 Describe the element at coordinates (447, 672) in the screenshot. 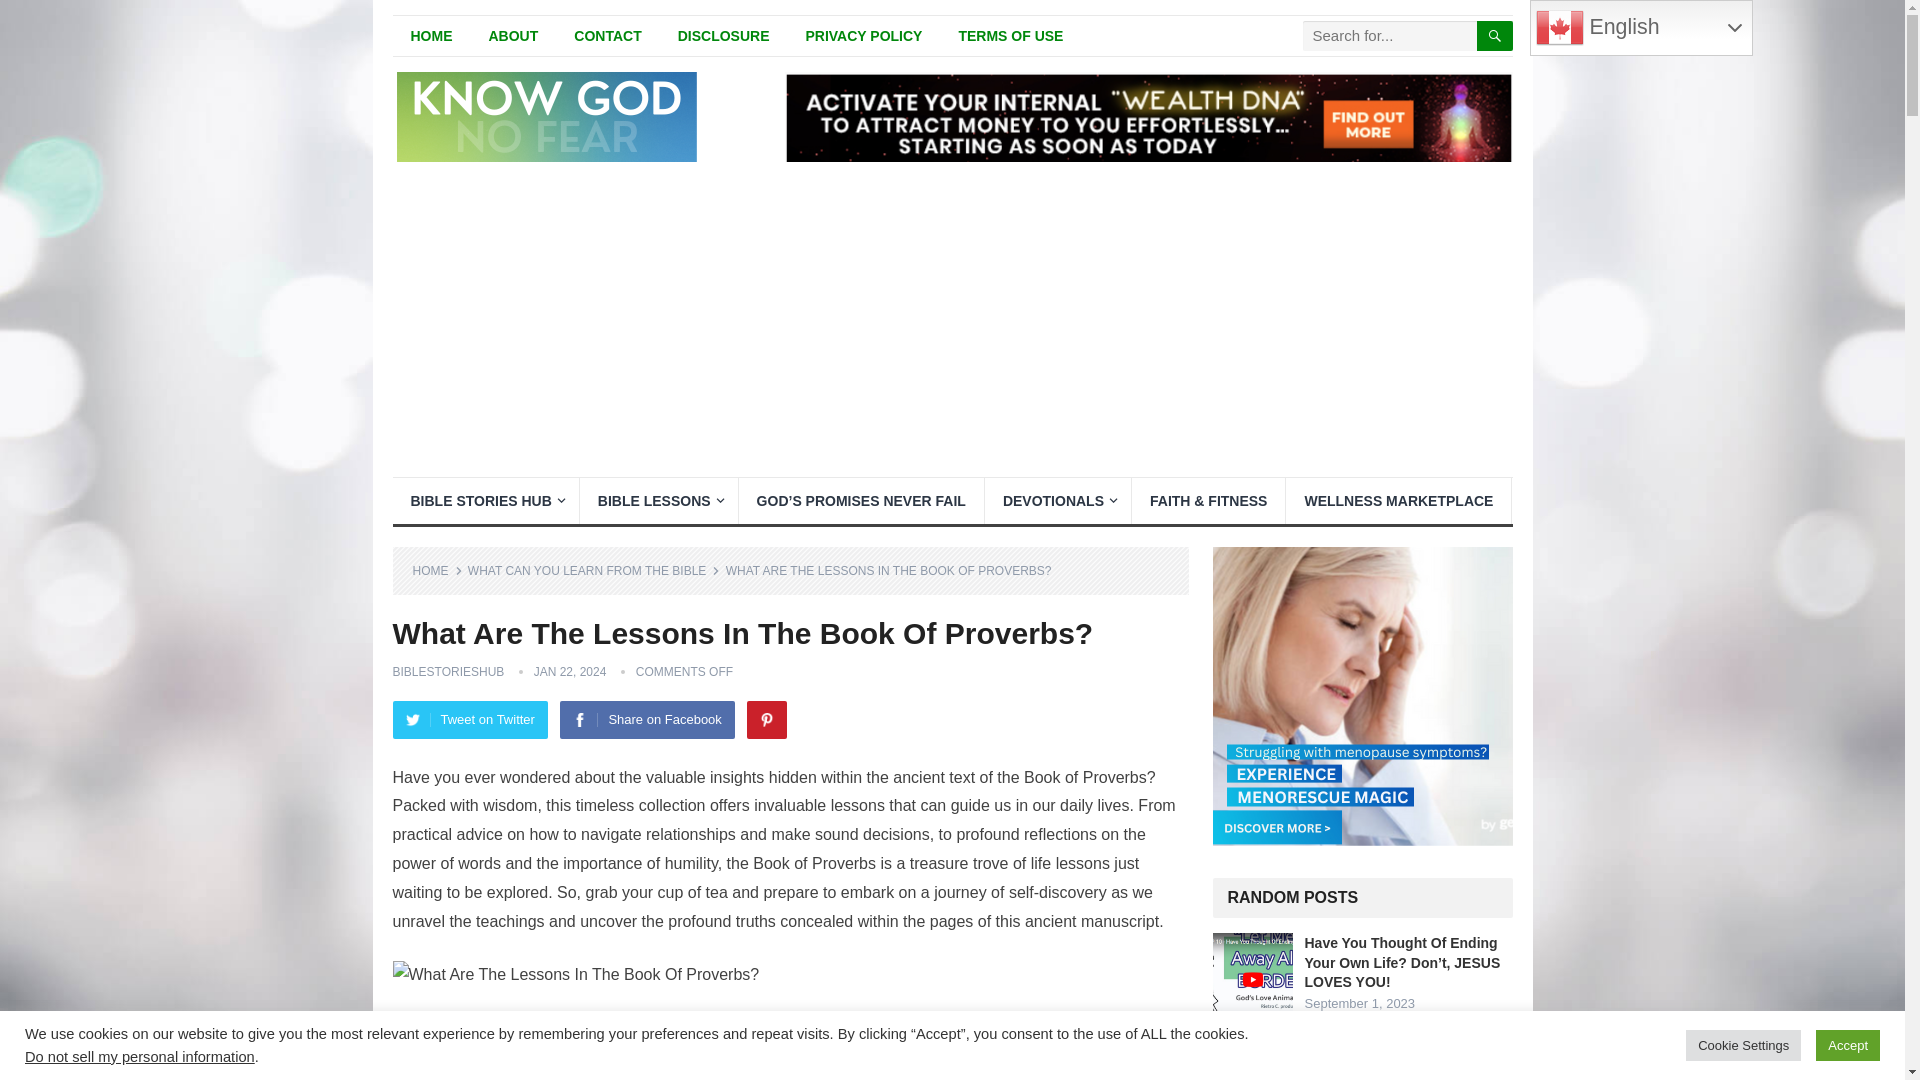

I see `BIBLESTORIESHUB` at that location.